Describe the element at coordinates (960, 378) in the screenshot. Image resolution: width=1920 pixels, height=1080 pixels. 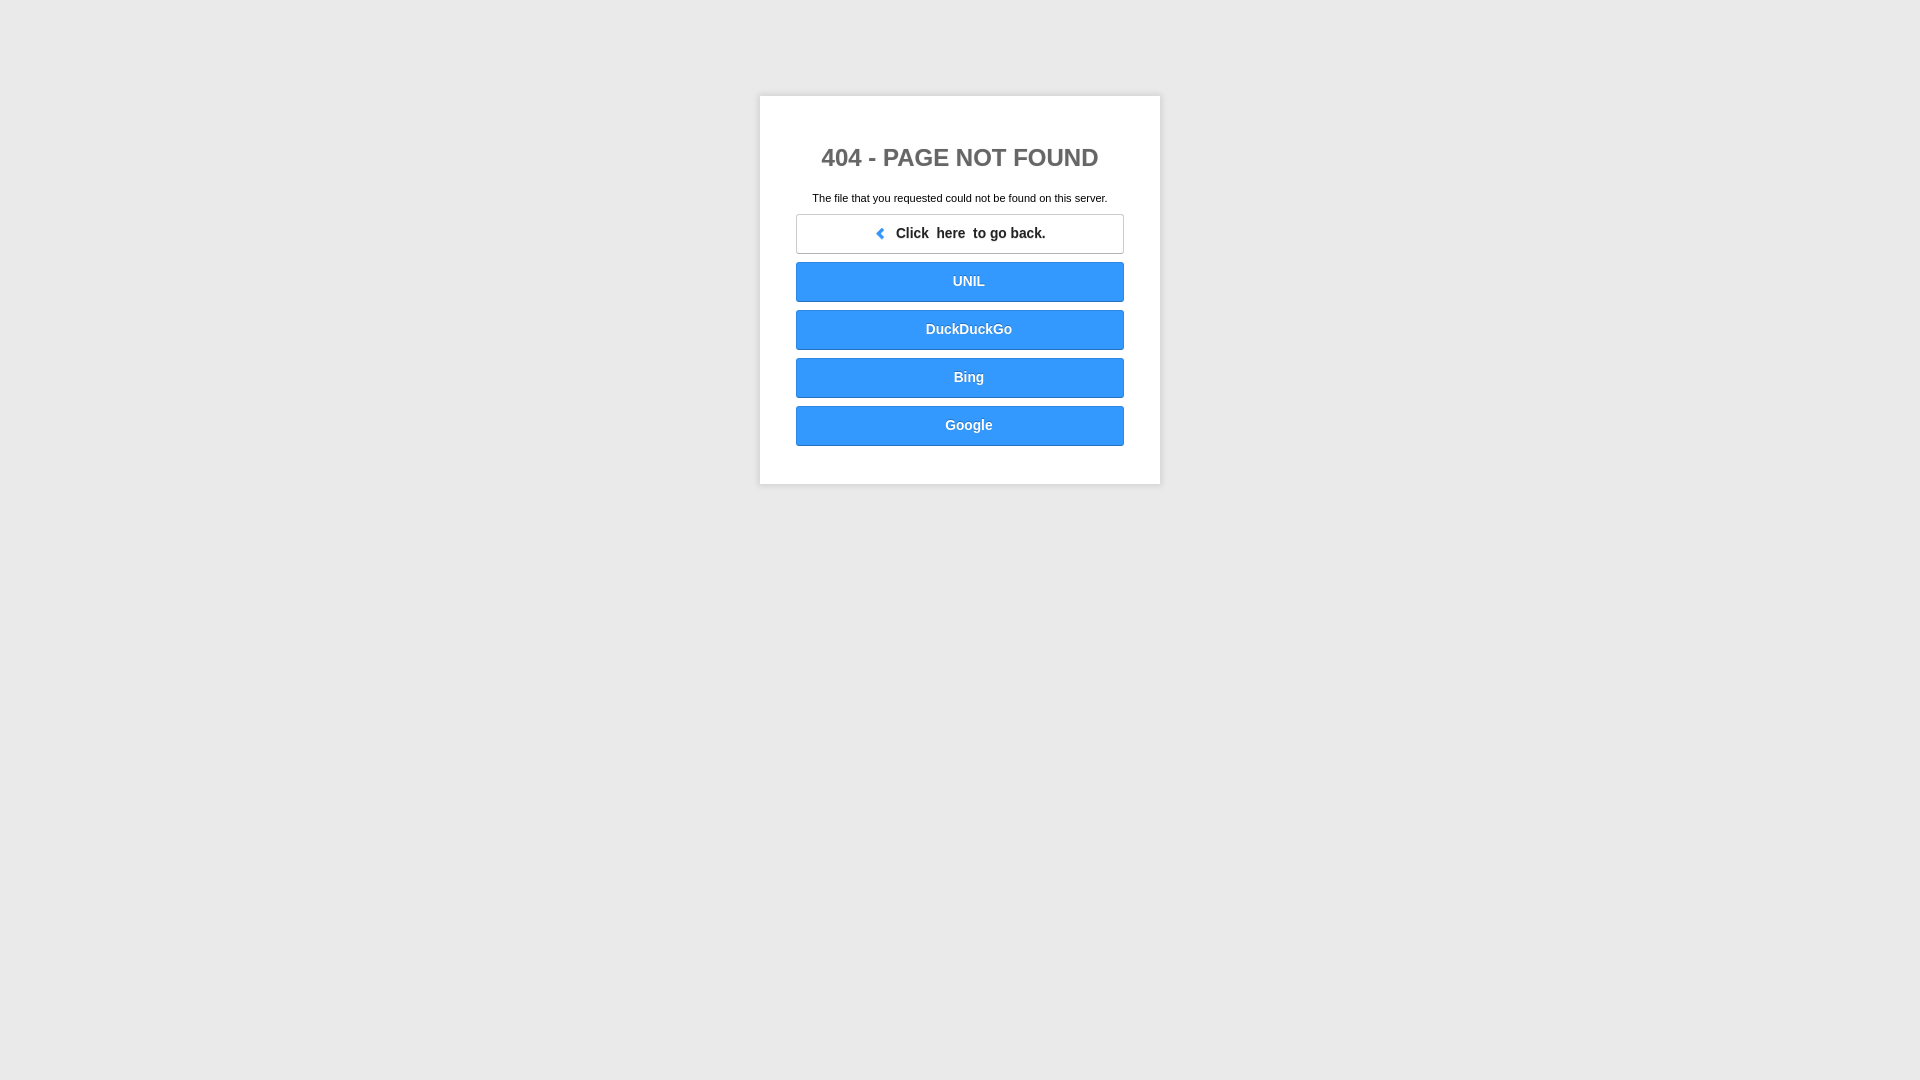
I see ` Bing` at that location.